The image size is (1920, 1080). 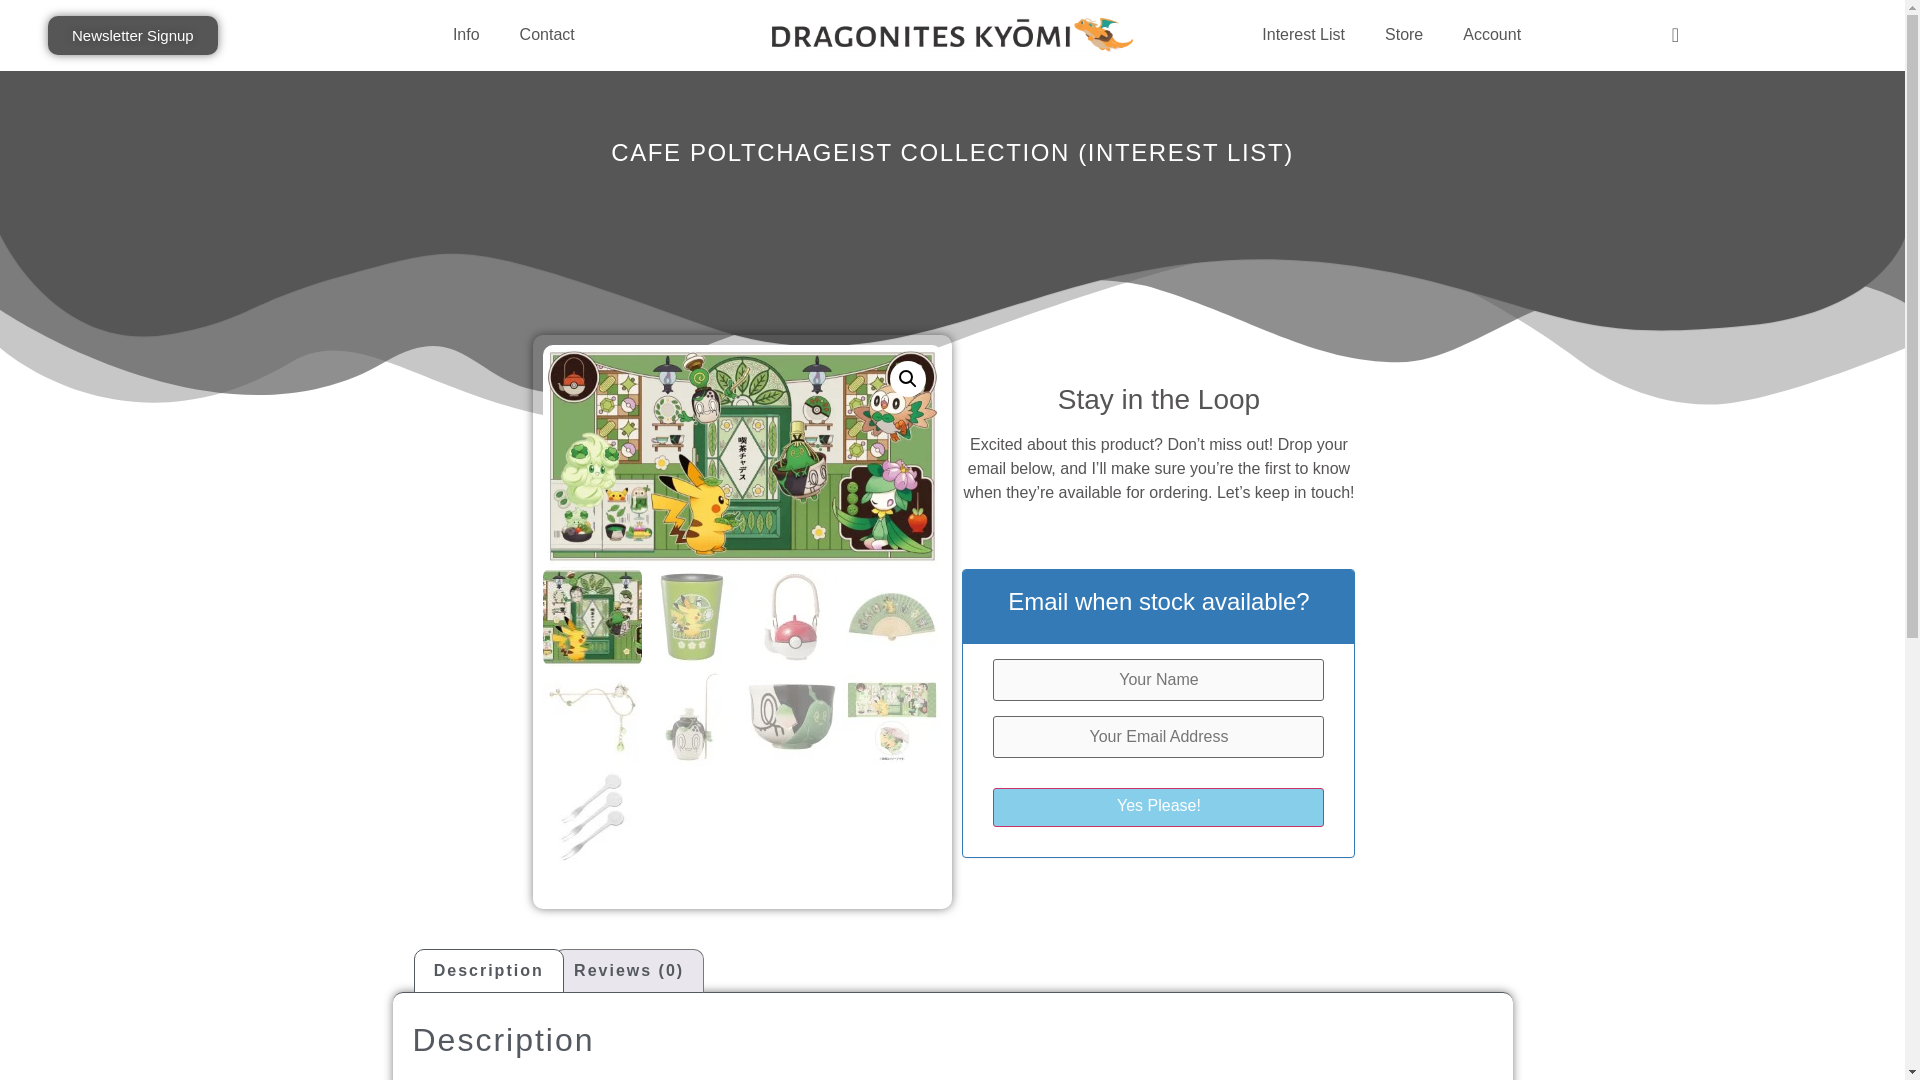 What do you see at coordinates (742, 456) in the screenshot?
I see `e5789d2338d9fb034c8c33864c4511d65e616aea` at bounding box center [742, 456].